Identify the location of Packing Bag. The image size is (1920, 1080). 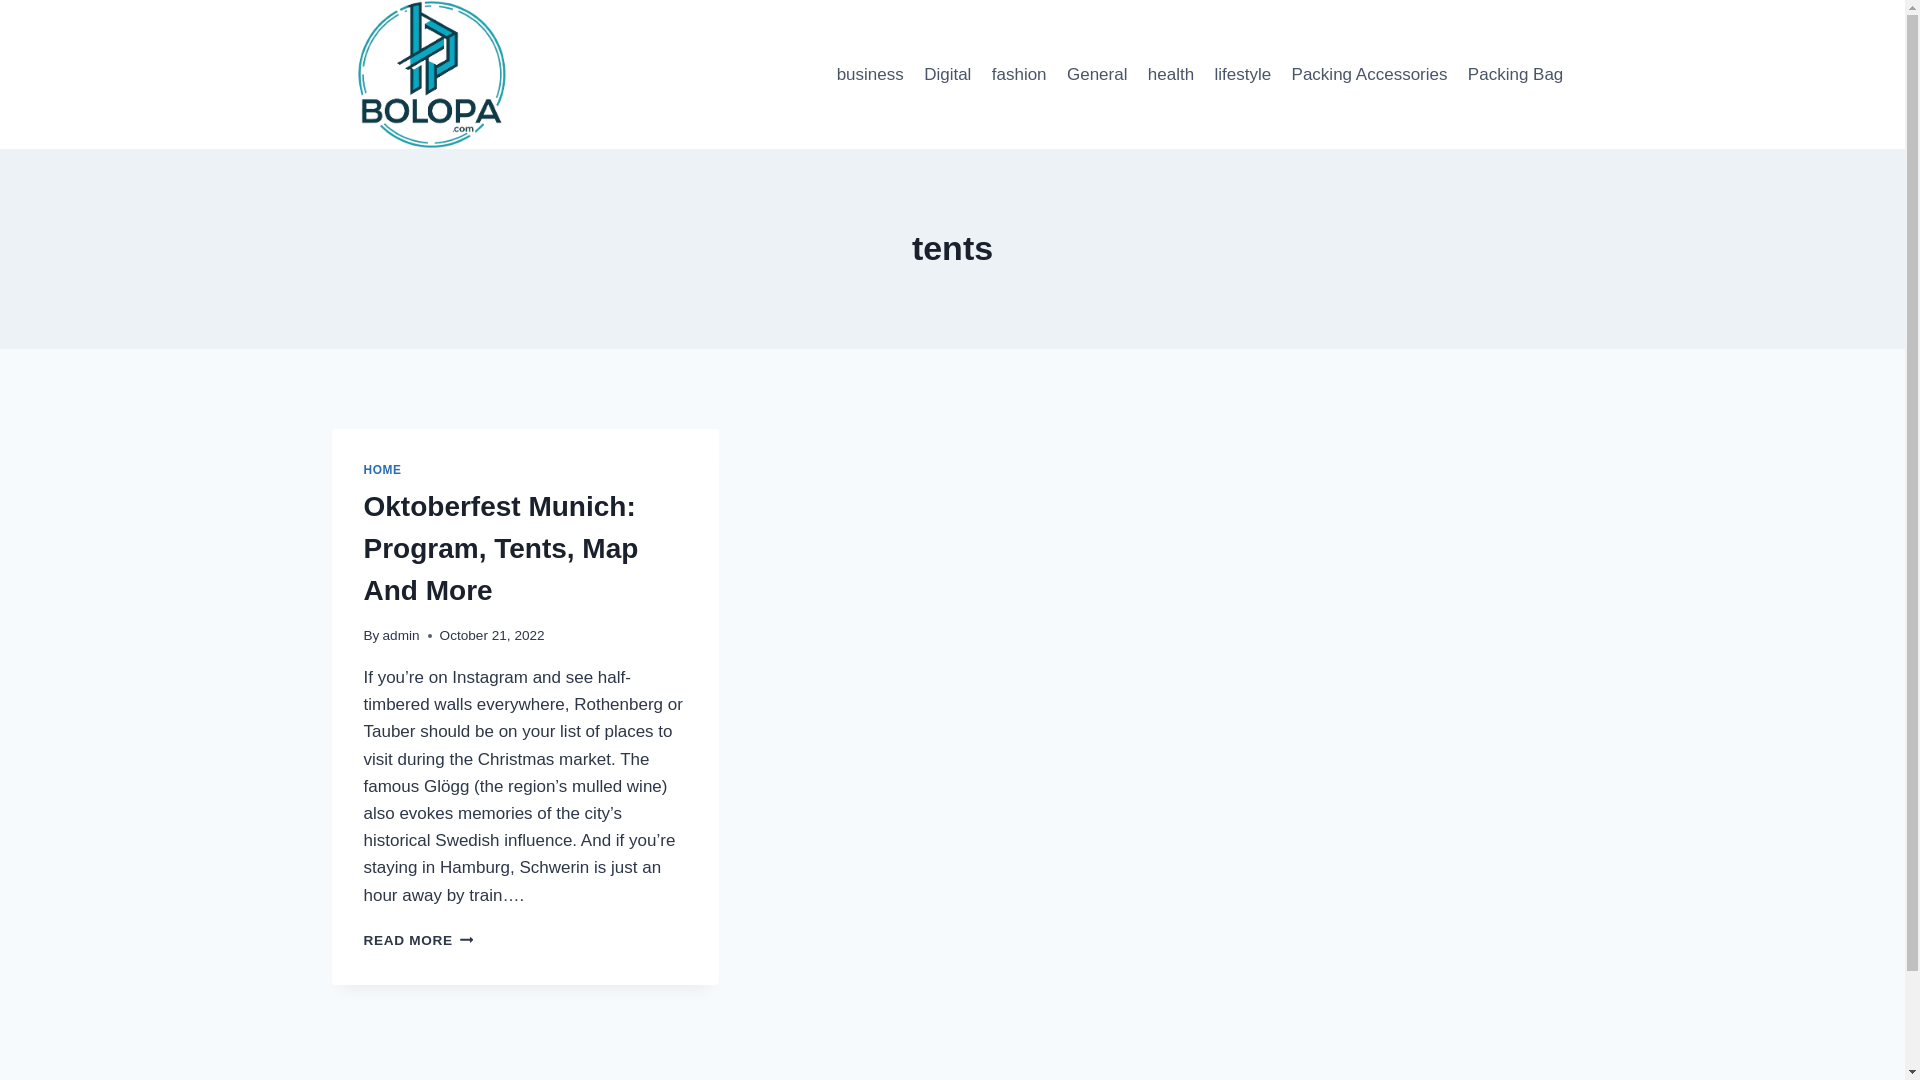
(1516, 74).